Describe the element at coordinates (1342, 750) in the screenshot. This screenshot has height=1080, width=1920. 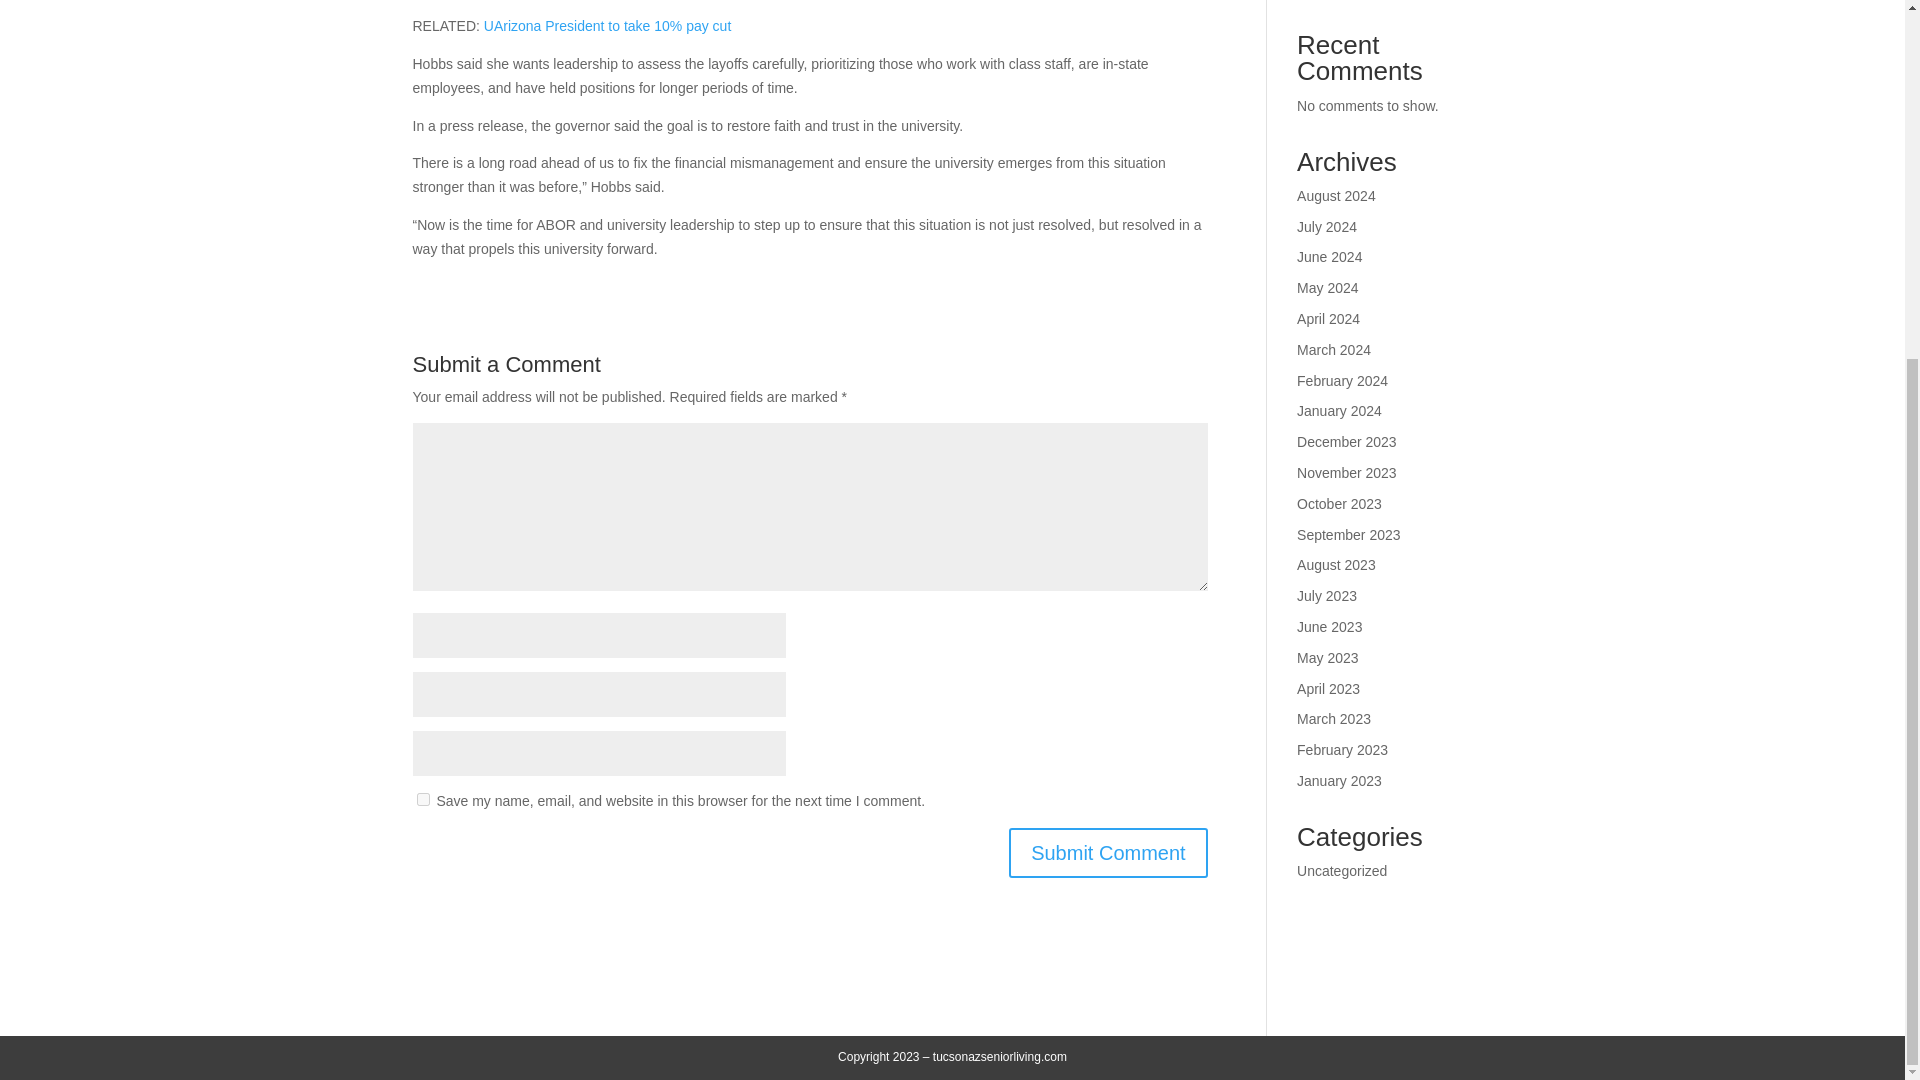
I see `February 2023` at that location.